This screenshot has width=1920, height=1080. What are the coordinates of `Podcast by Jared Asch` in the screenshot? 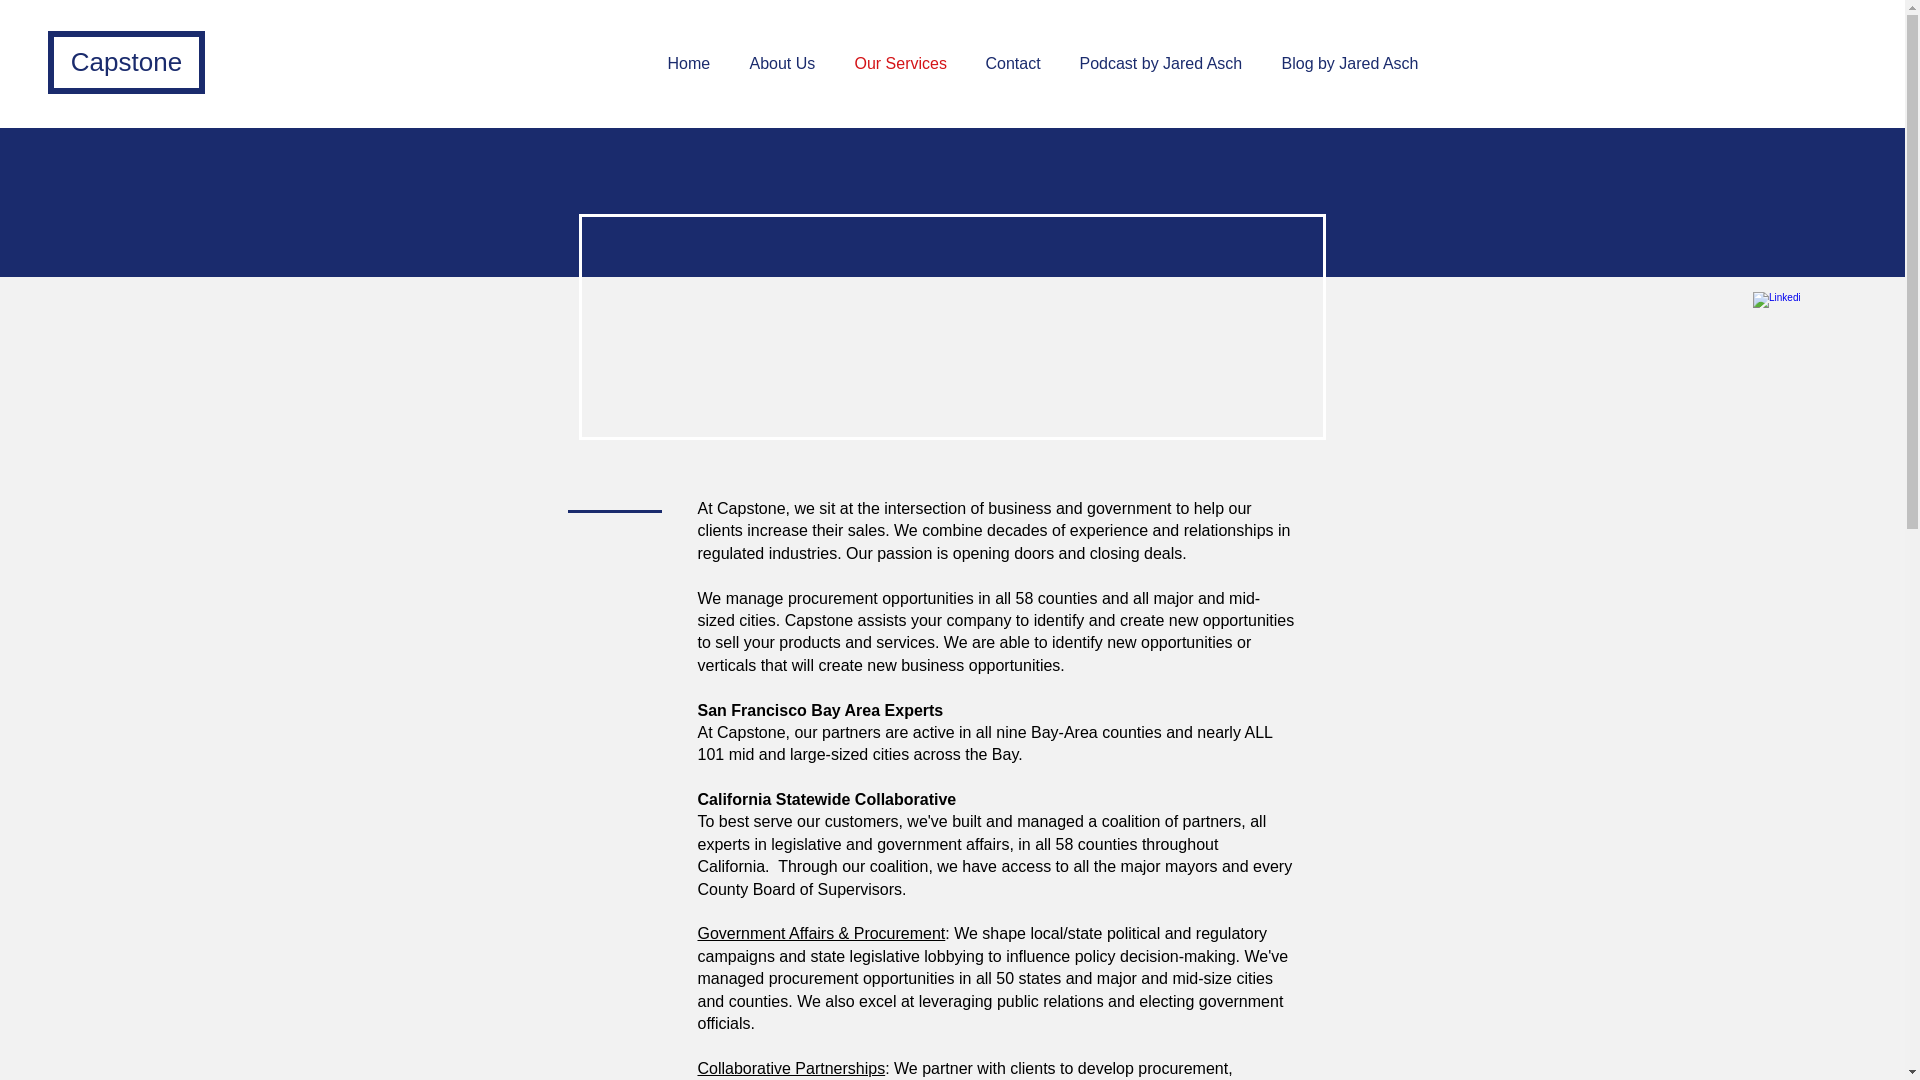 It's located at (1164, 63).